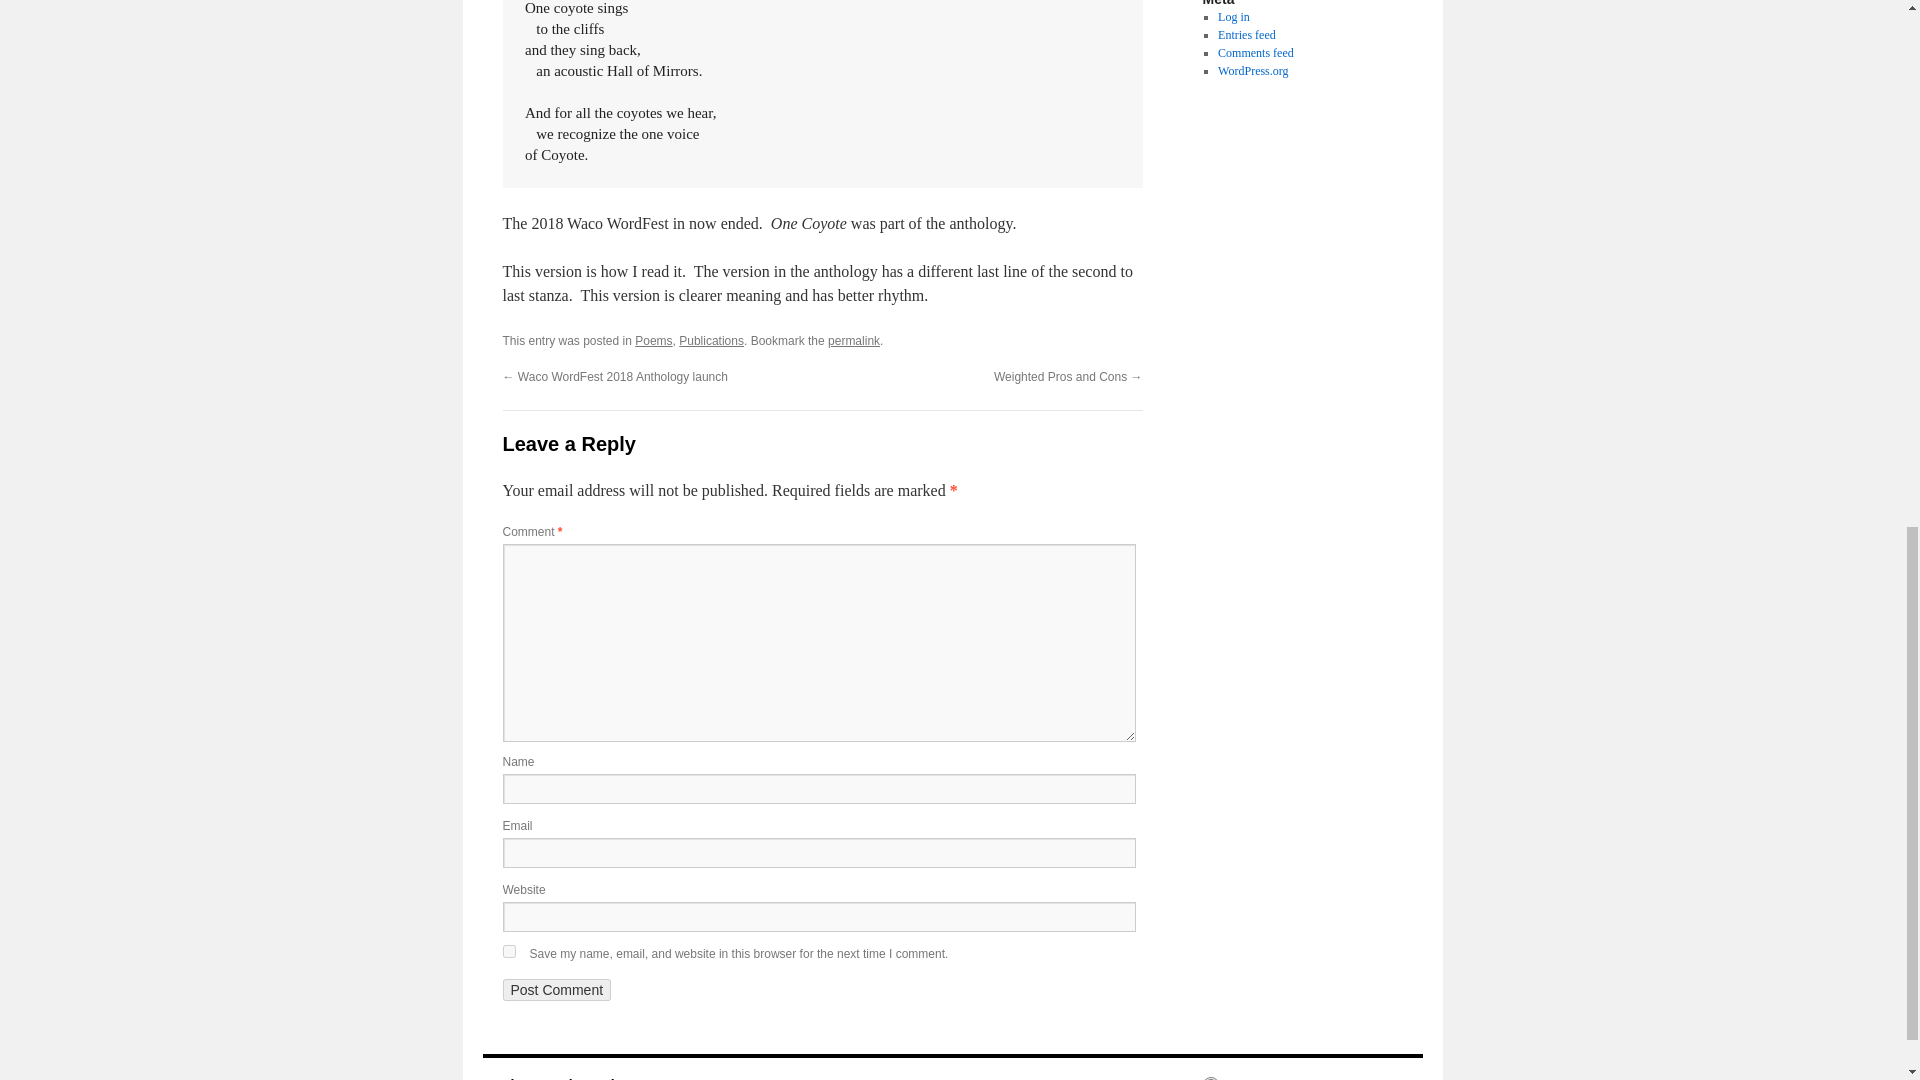 The width and height of the screenshot is (1920, 1080). I want to click on Post Comment, so click(556, 990).